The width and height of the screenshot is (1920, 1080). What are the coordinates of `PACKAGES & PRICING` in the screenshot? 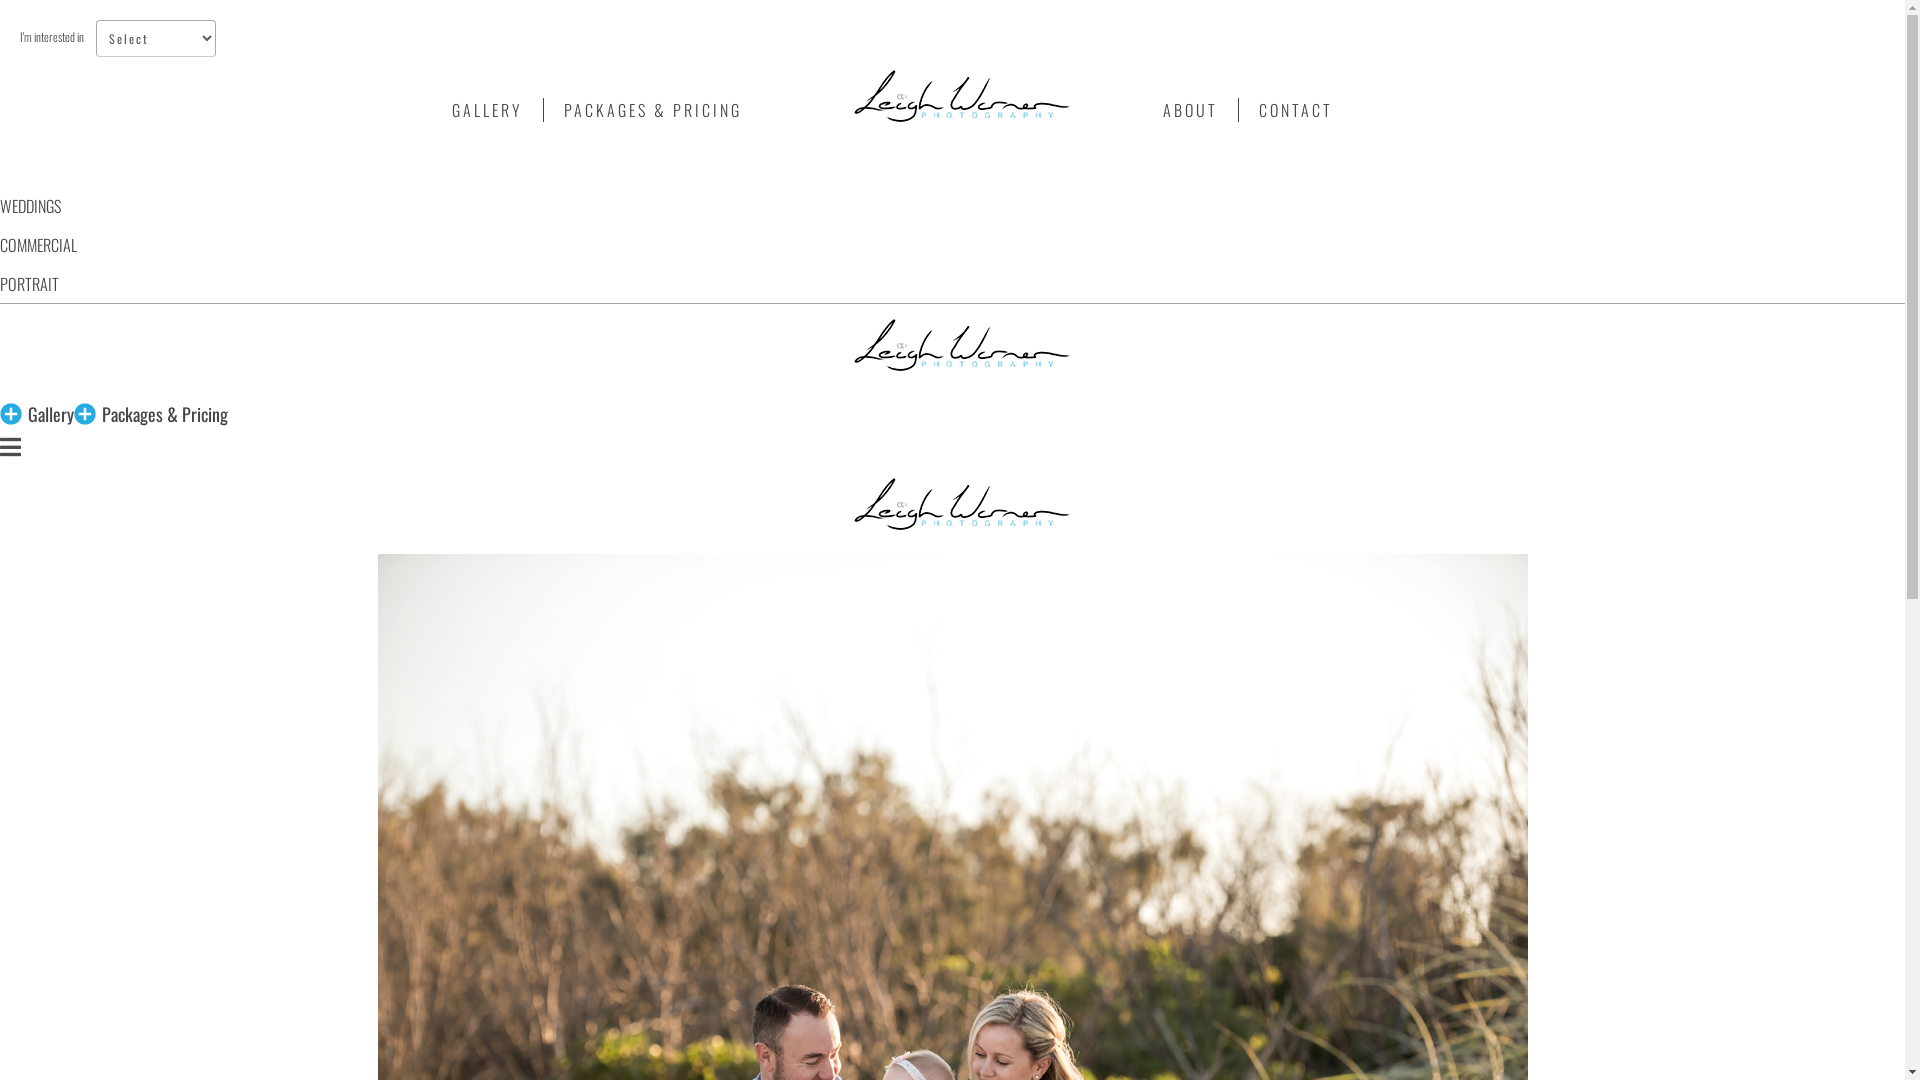 It's located at (653, 110).